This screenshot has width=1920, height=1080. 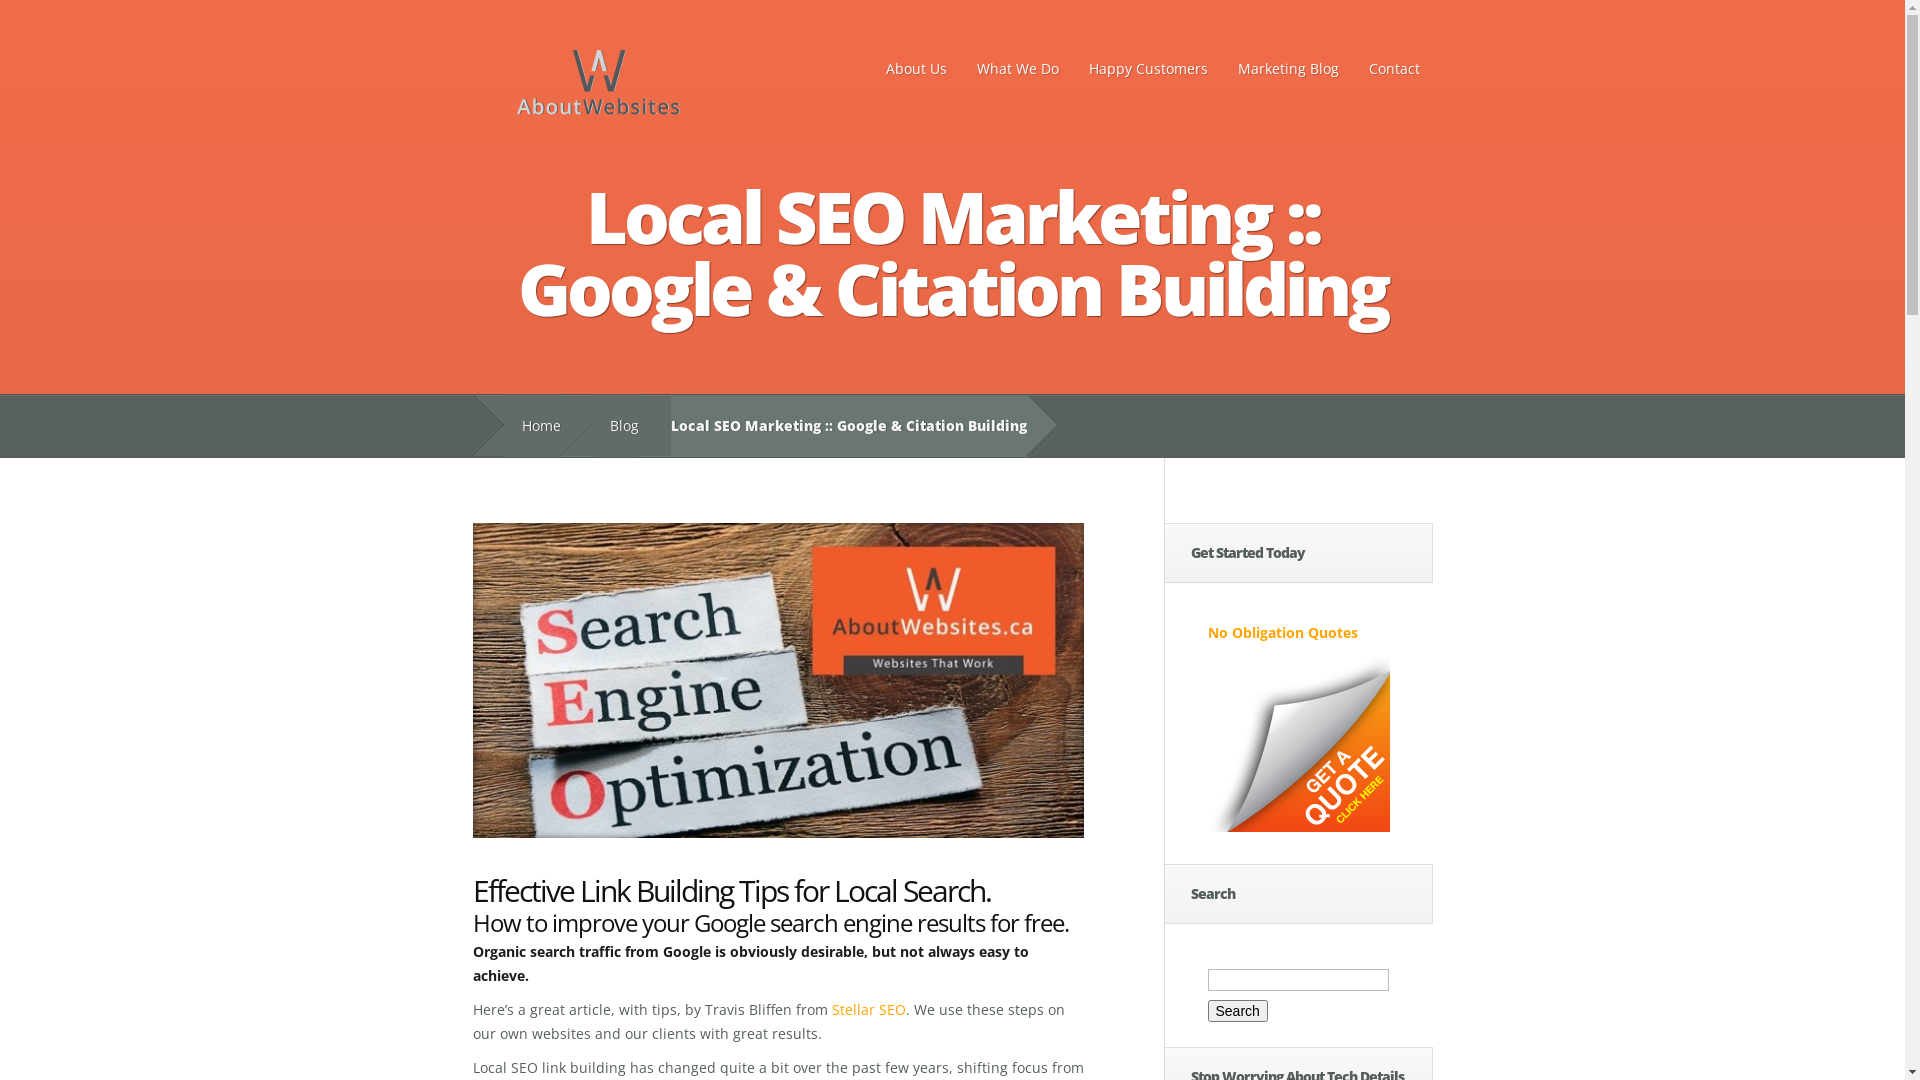 I want to click on Contact, so click(x=1394, y=69).